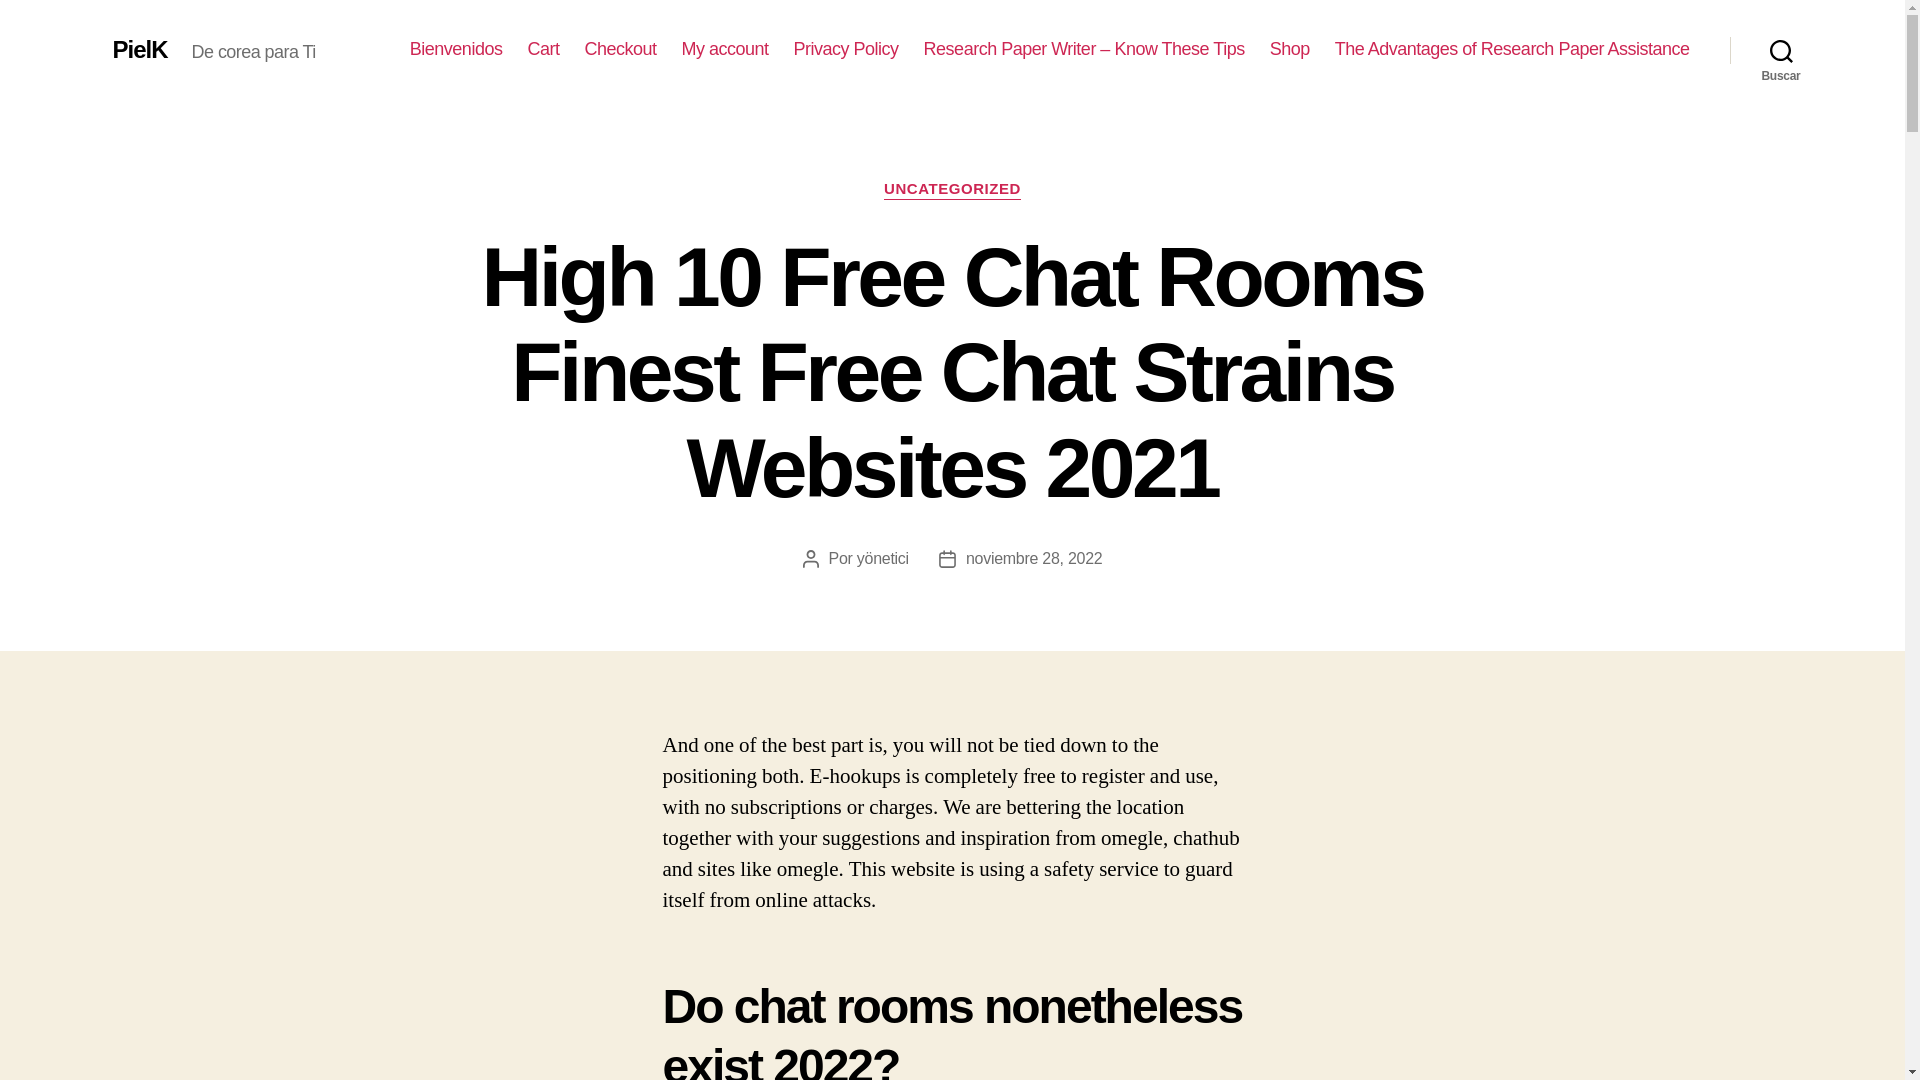  I want to click on Shop, so click(1289, 49).